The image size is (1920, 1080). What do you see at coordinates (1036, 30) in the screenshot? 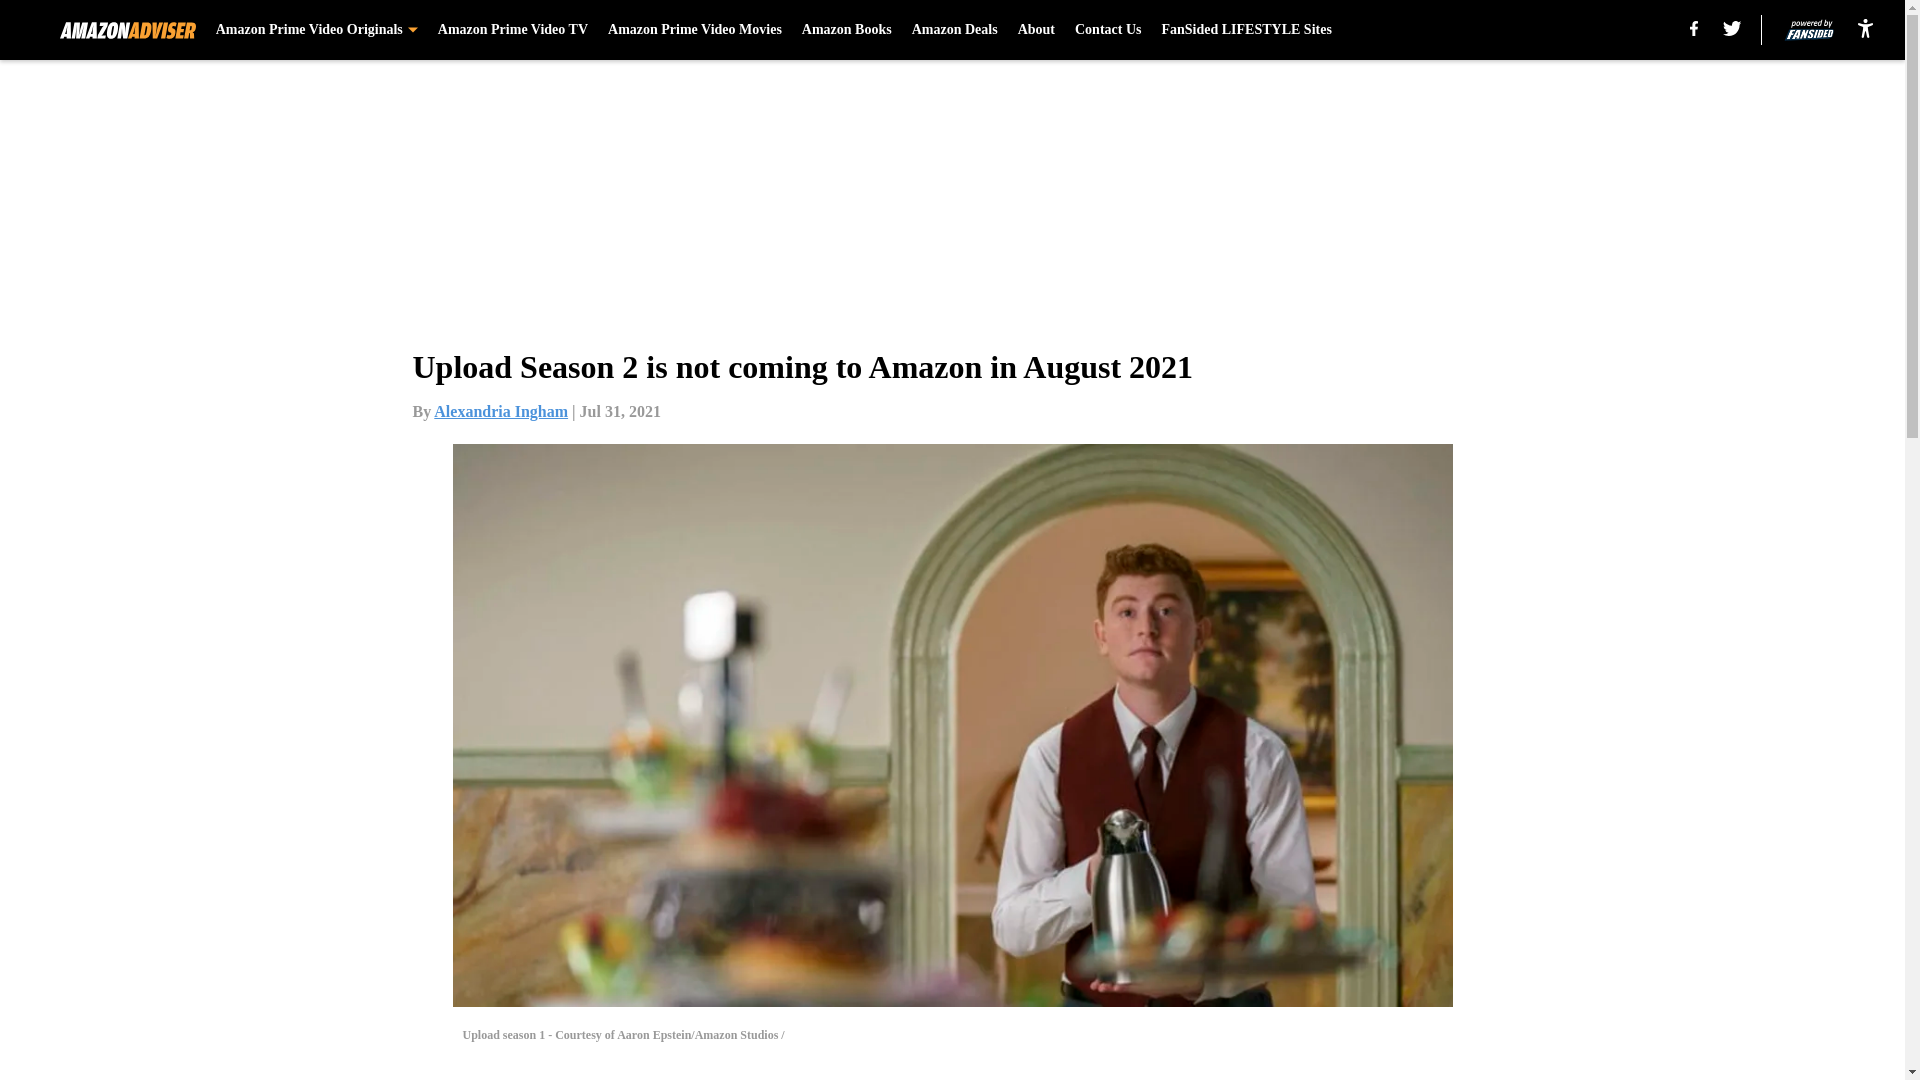
I see `About` at bounding box center [1036, 30].